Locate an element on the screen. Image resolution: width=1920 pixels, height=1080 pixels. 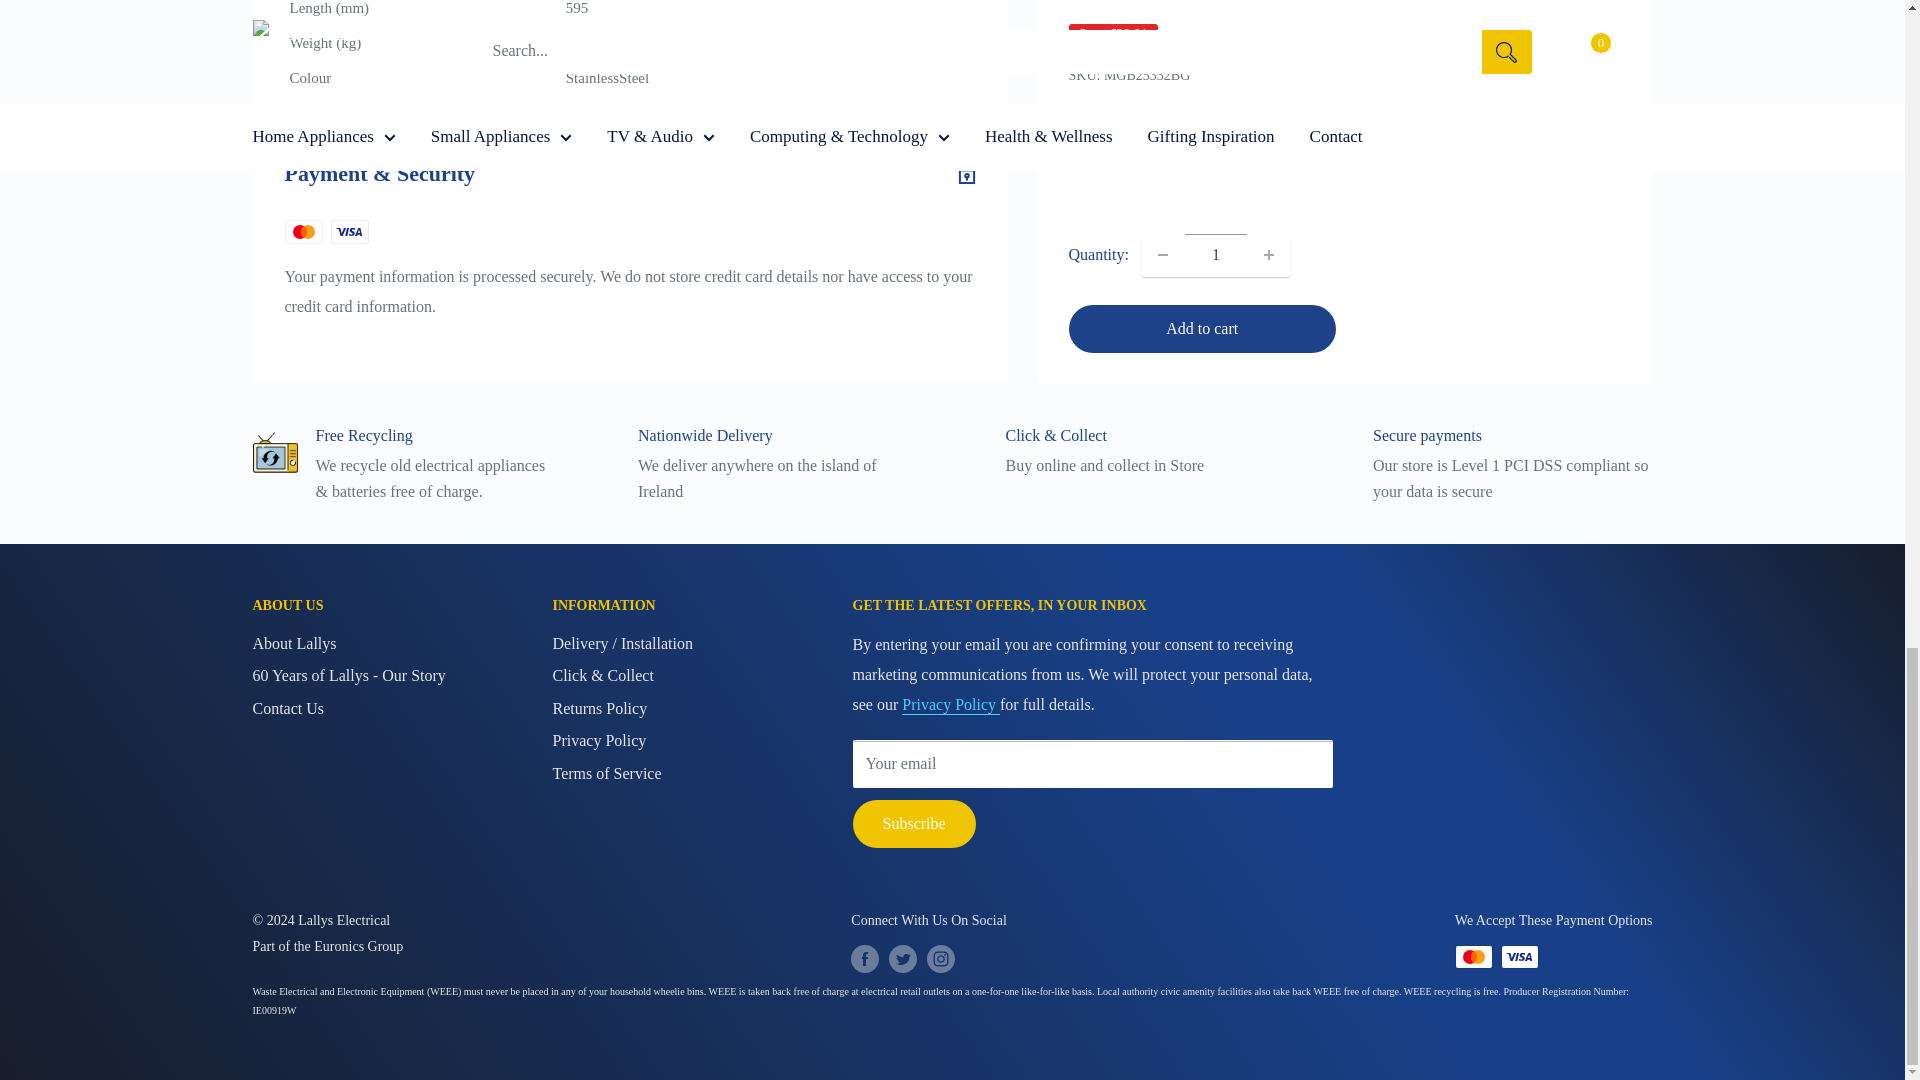
Privacy Policy is located at coordinates (951, 704).